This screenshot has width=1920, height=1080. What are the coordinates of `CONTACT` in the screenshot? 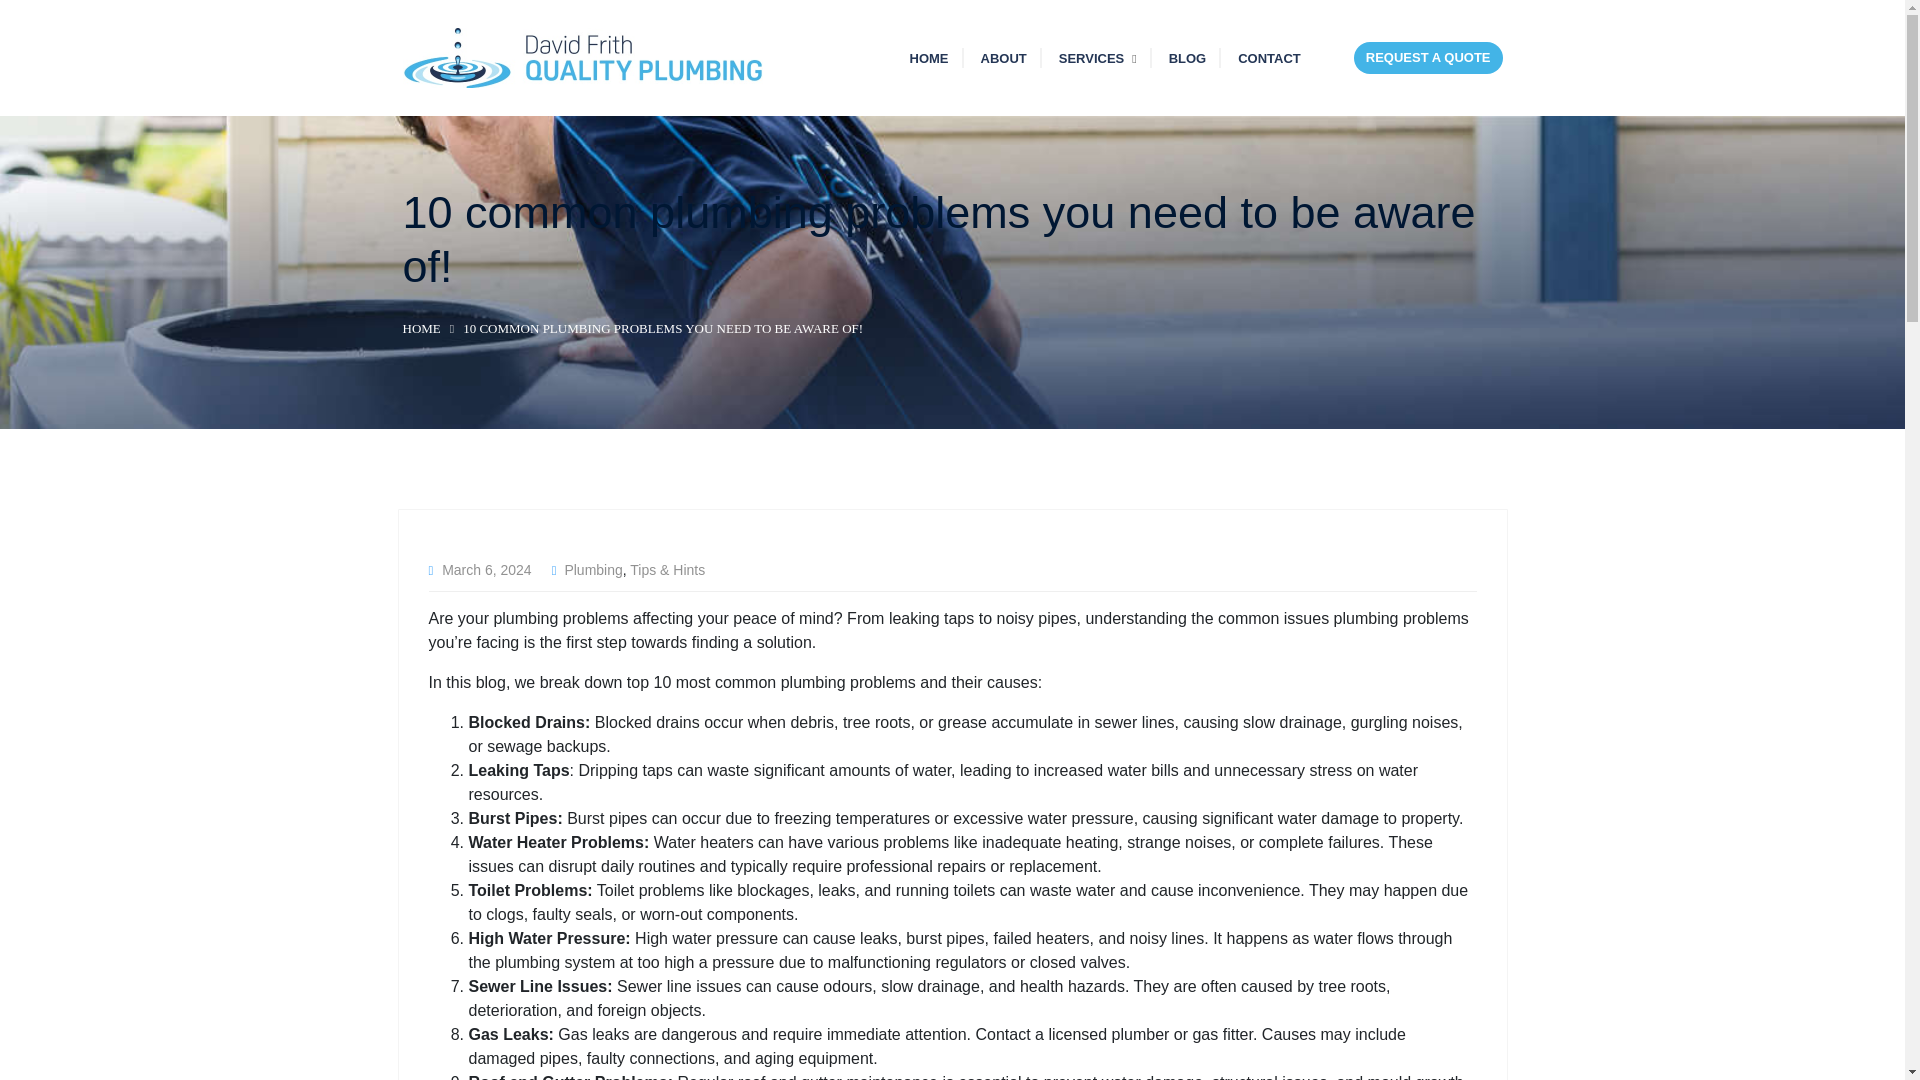 It's located at (1270, 58).